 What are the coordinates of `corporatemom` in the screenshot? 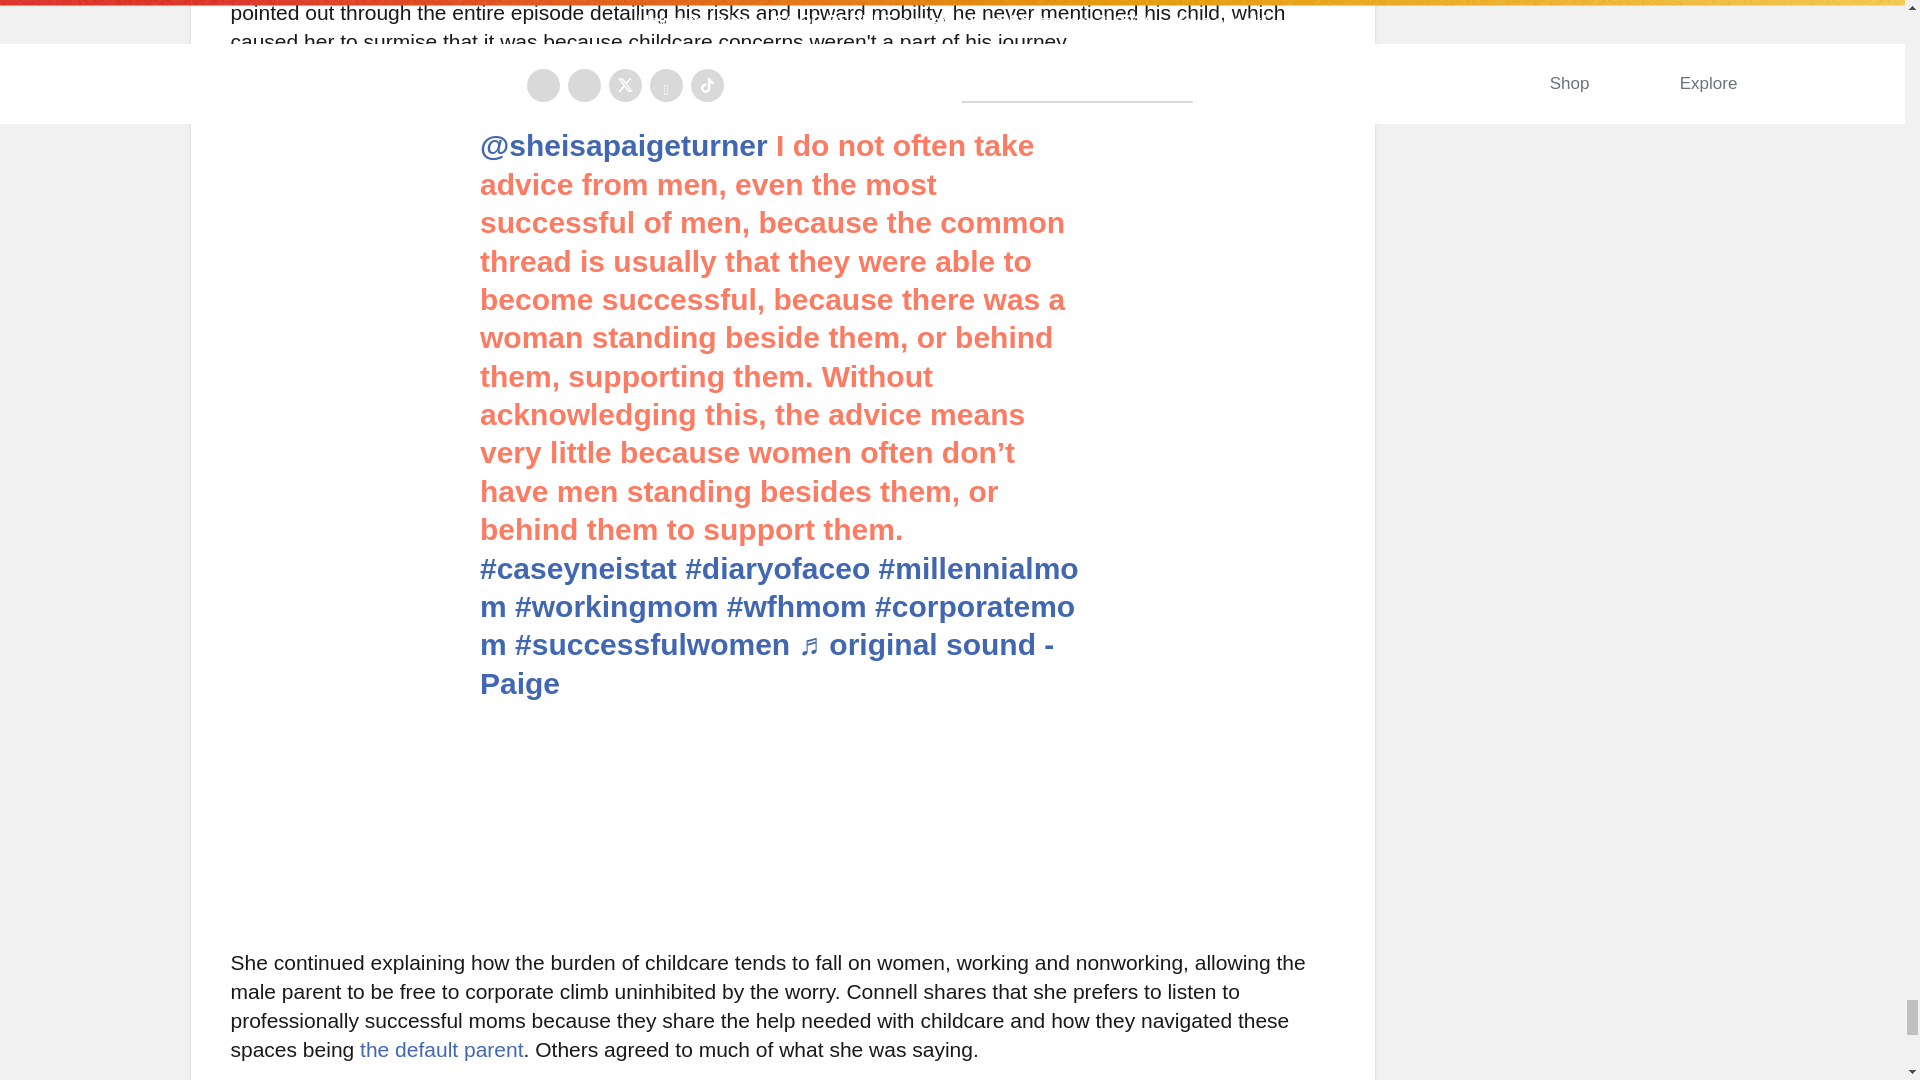 It's located at (778, 624).